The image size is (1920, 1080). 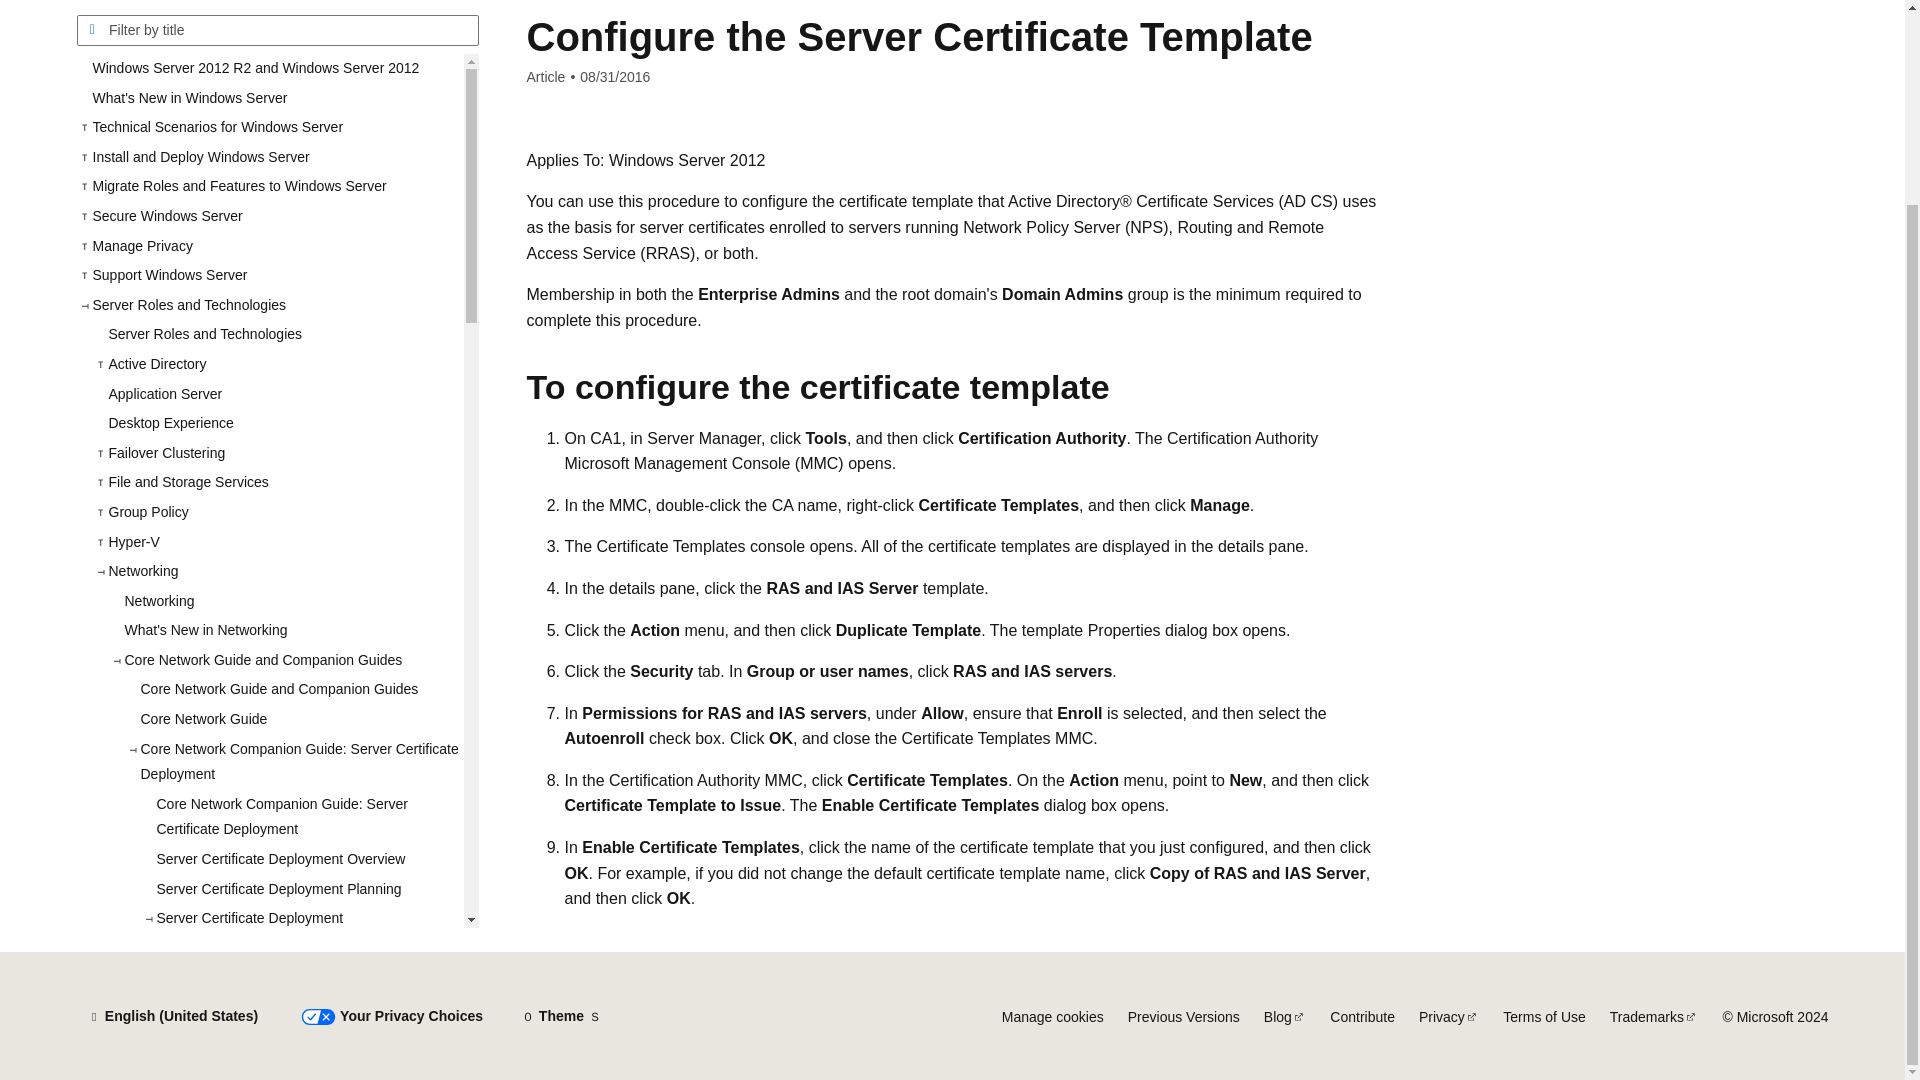 What do you see at coordinates (284, 556) in the screenshot?
I see `Networking` at bounding box center [284, 556].